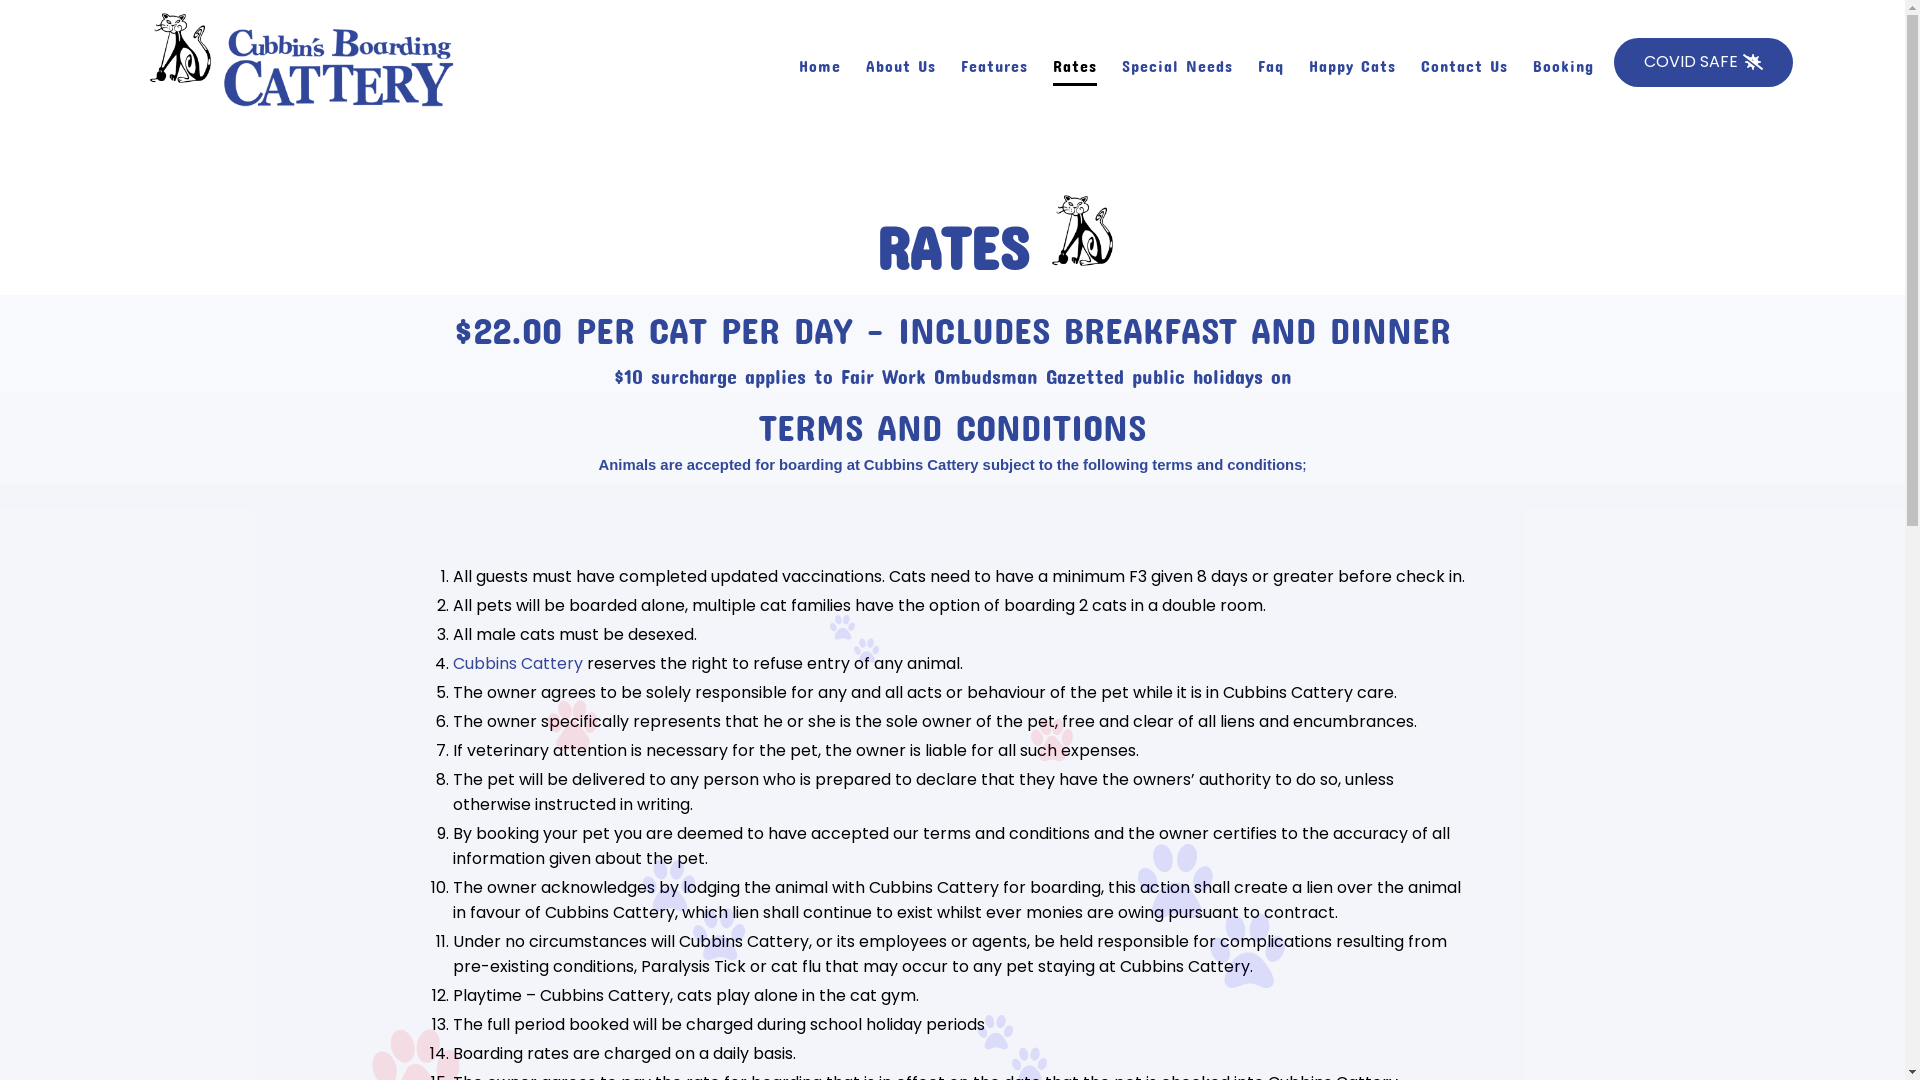  I want to click on Features, so click(994, 63).